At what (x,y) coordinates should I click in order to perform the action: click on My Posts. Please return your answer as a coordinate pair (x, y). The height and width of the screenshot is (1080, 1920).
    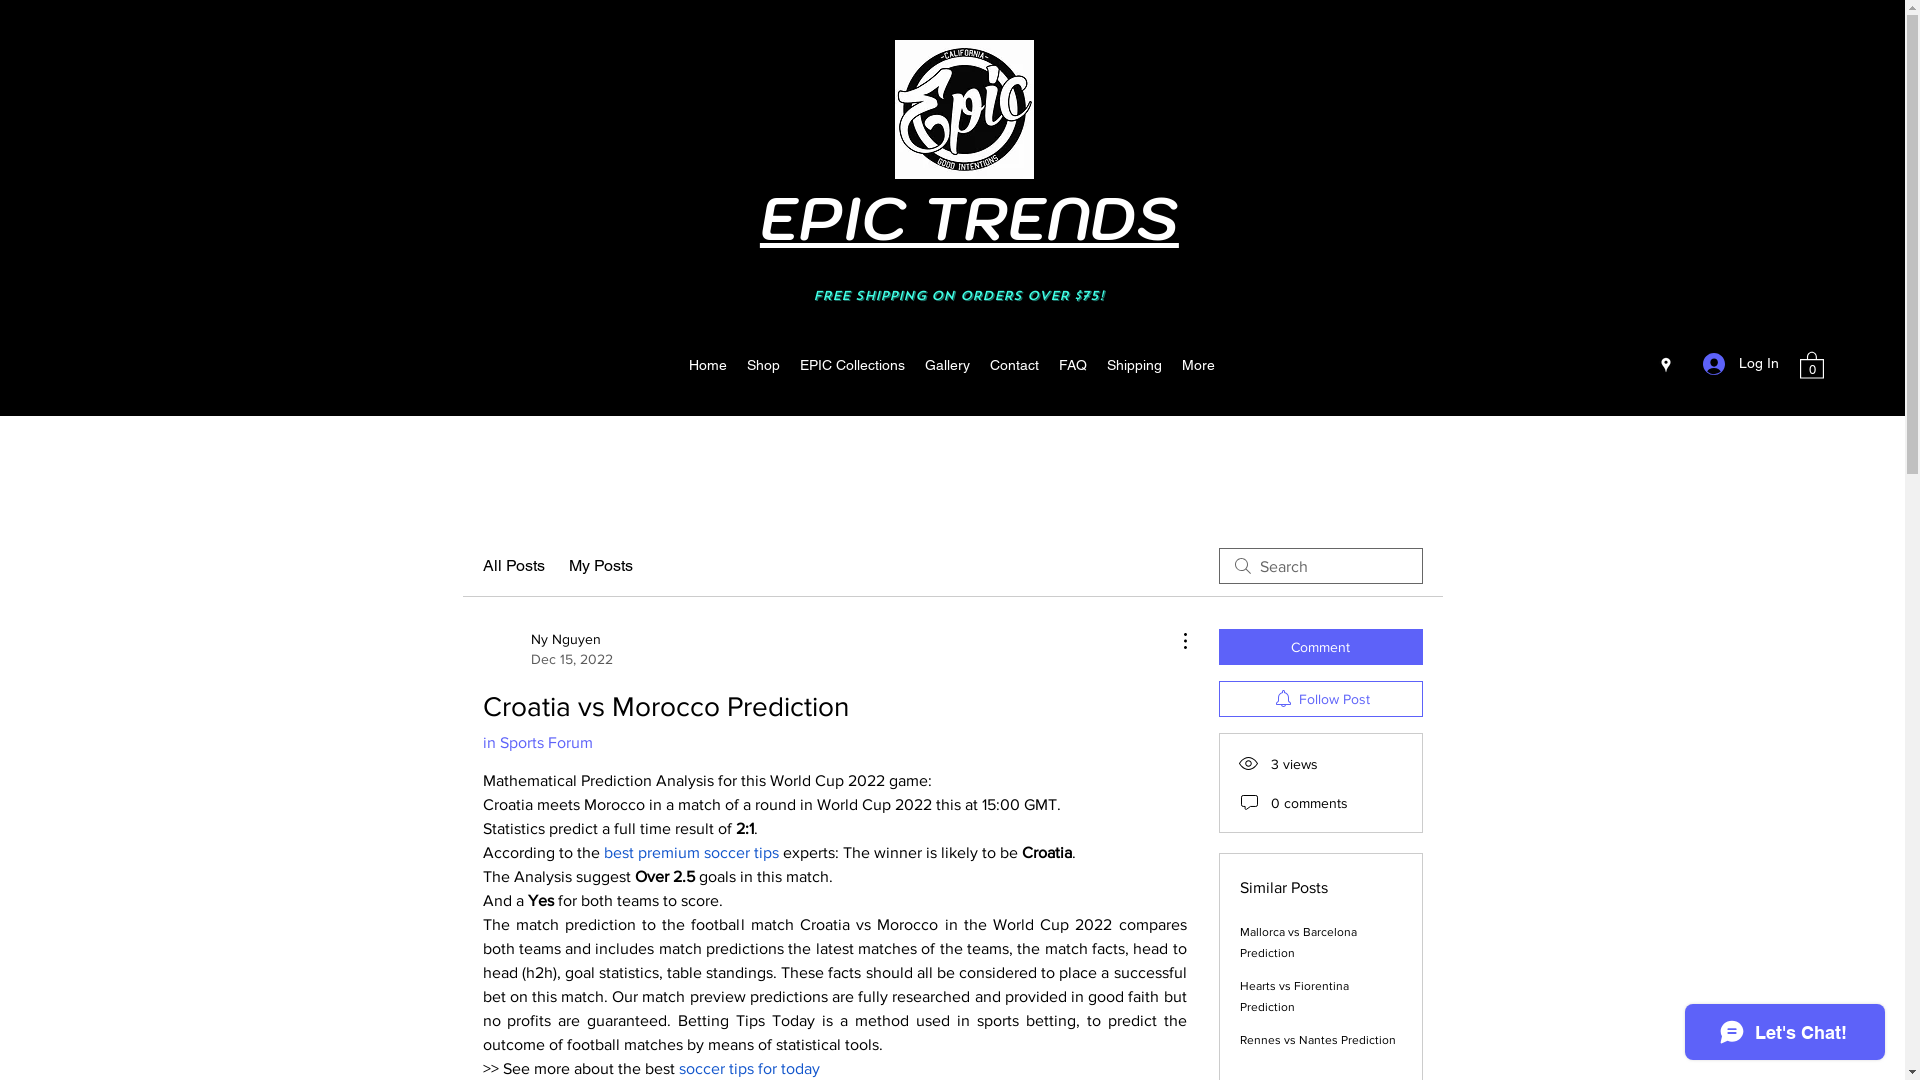
    Looking at the image, I should click on (600, 566).